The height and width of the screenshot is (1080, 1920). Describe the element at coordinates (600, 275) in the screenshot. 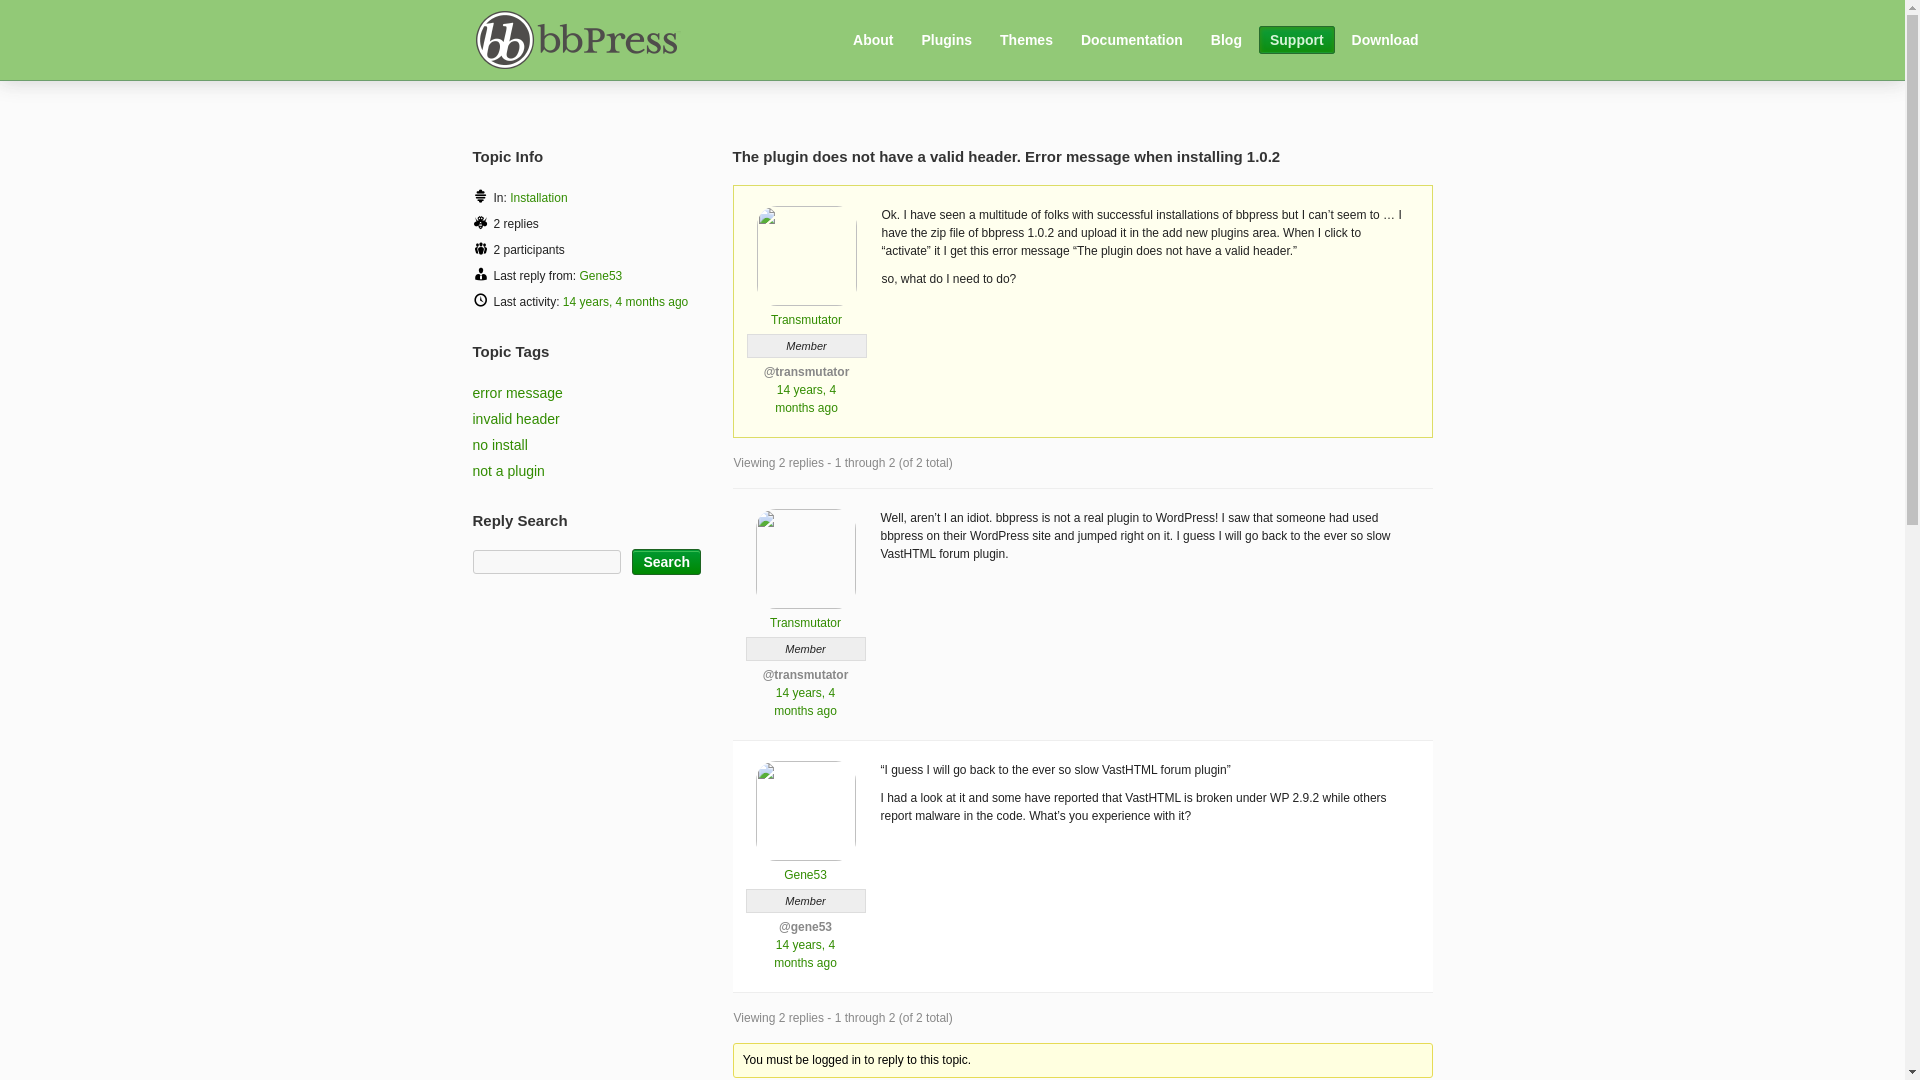

I see `Gene53` at that location.